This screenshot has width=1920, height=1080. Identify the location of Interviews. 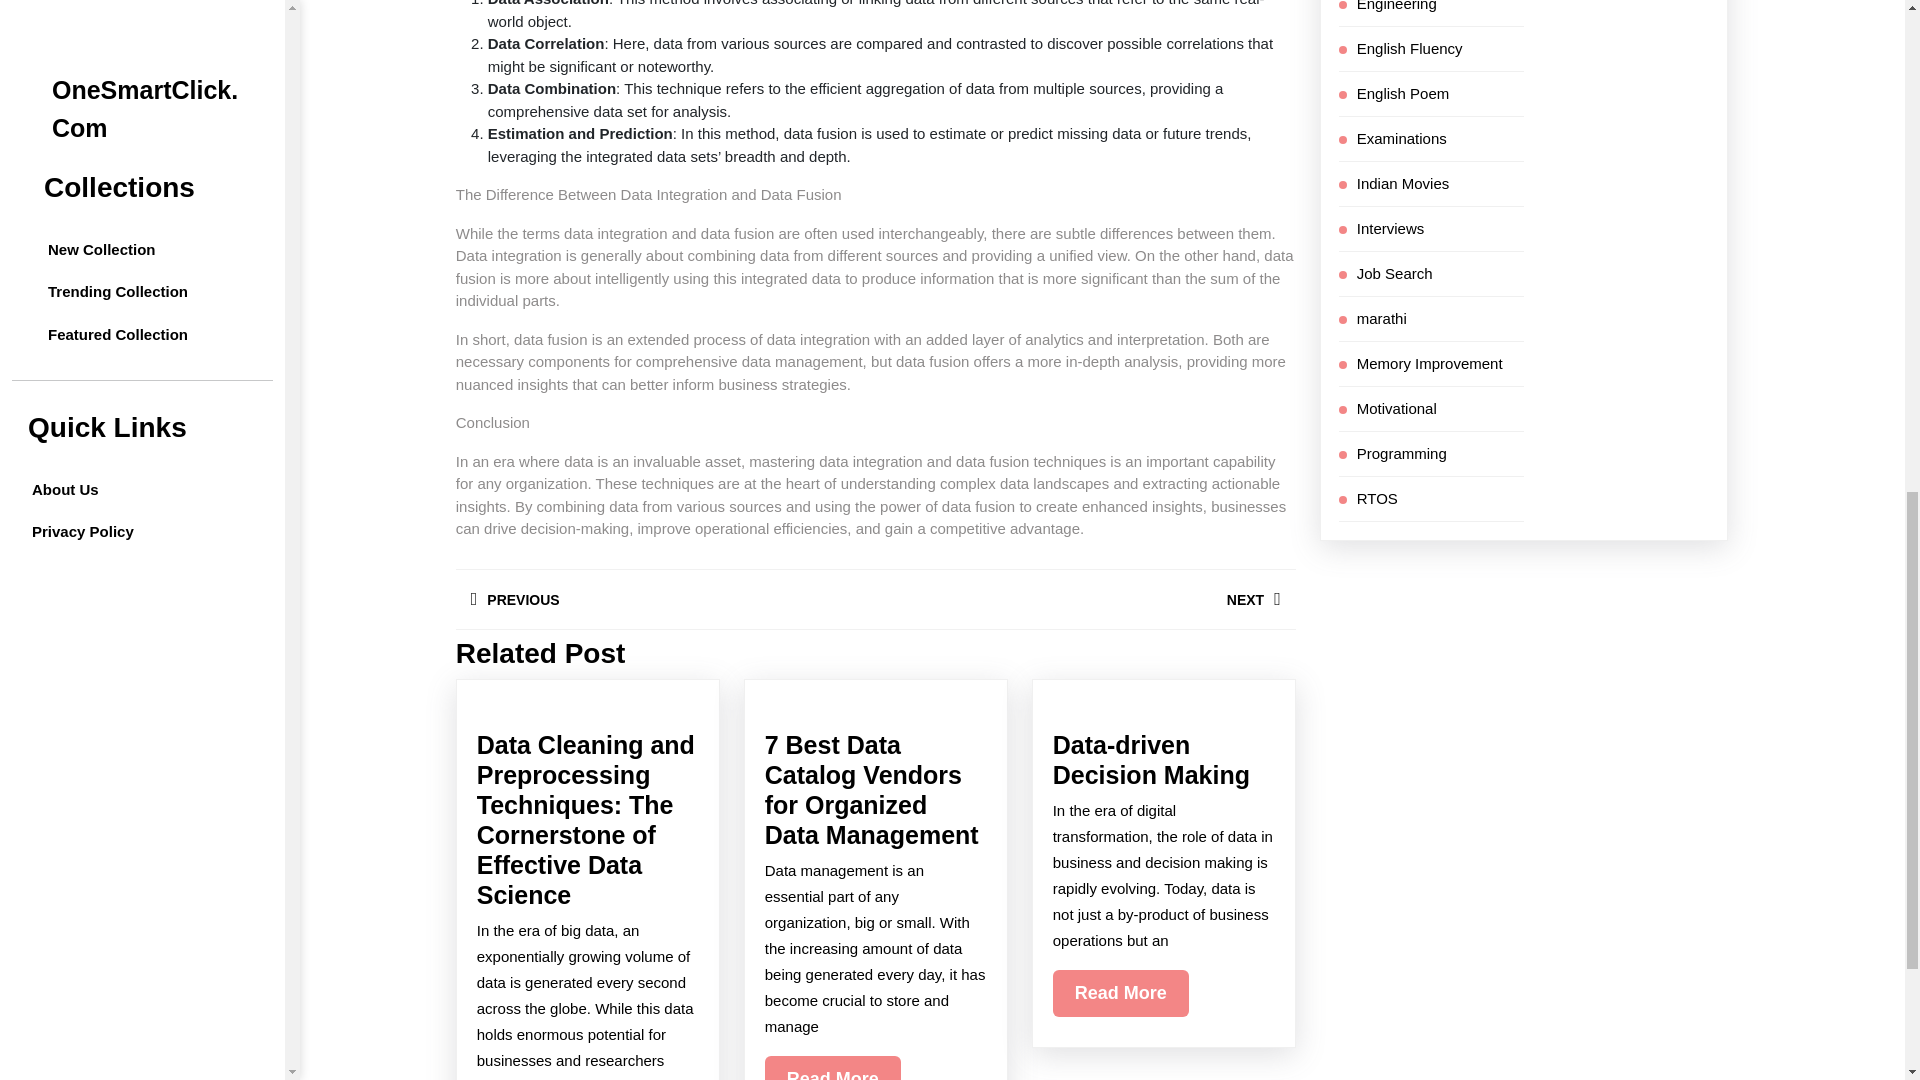
(1402, 138).